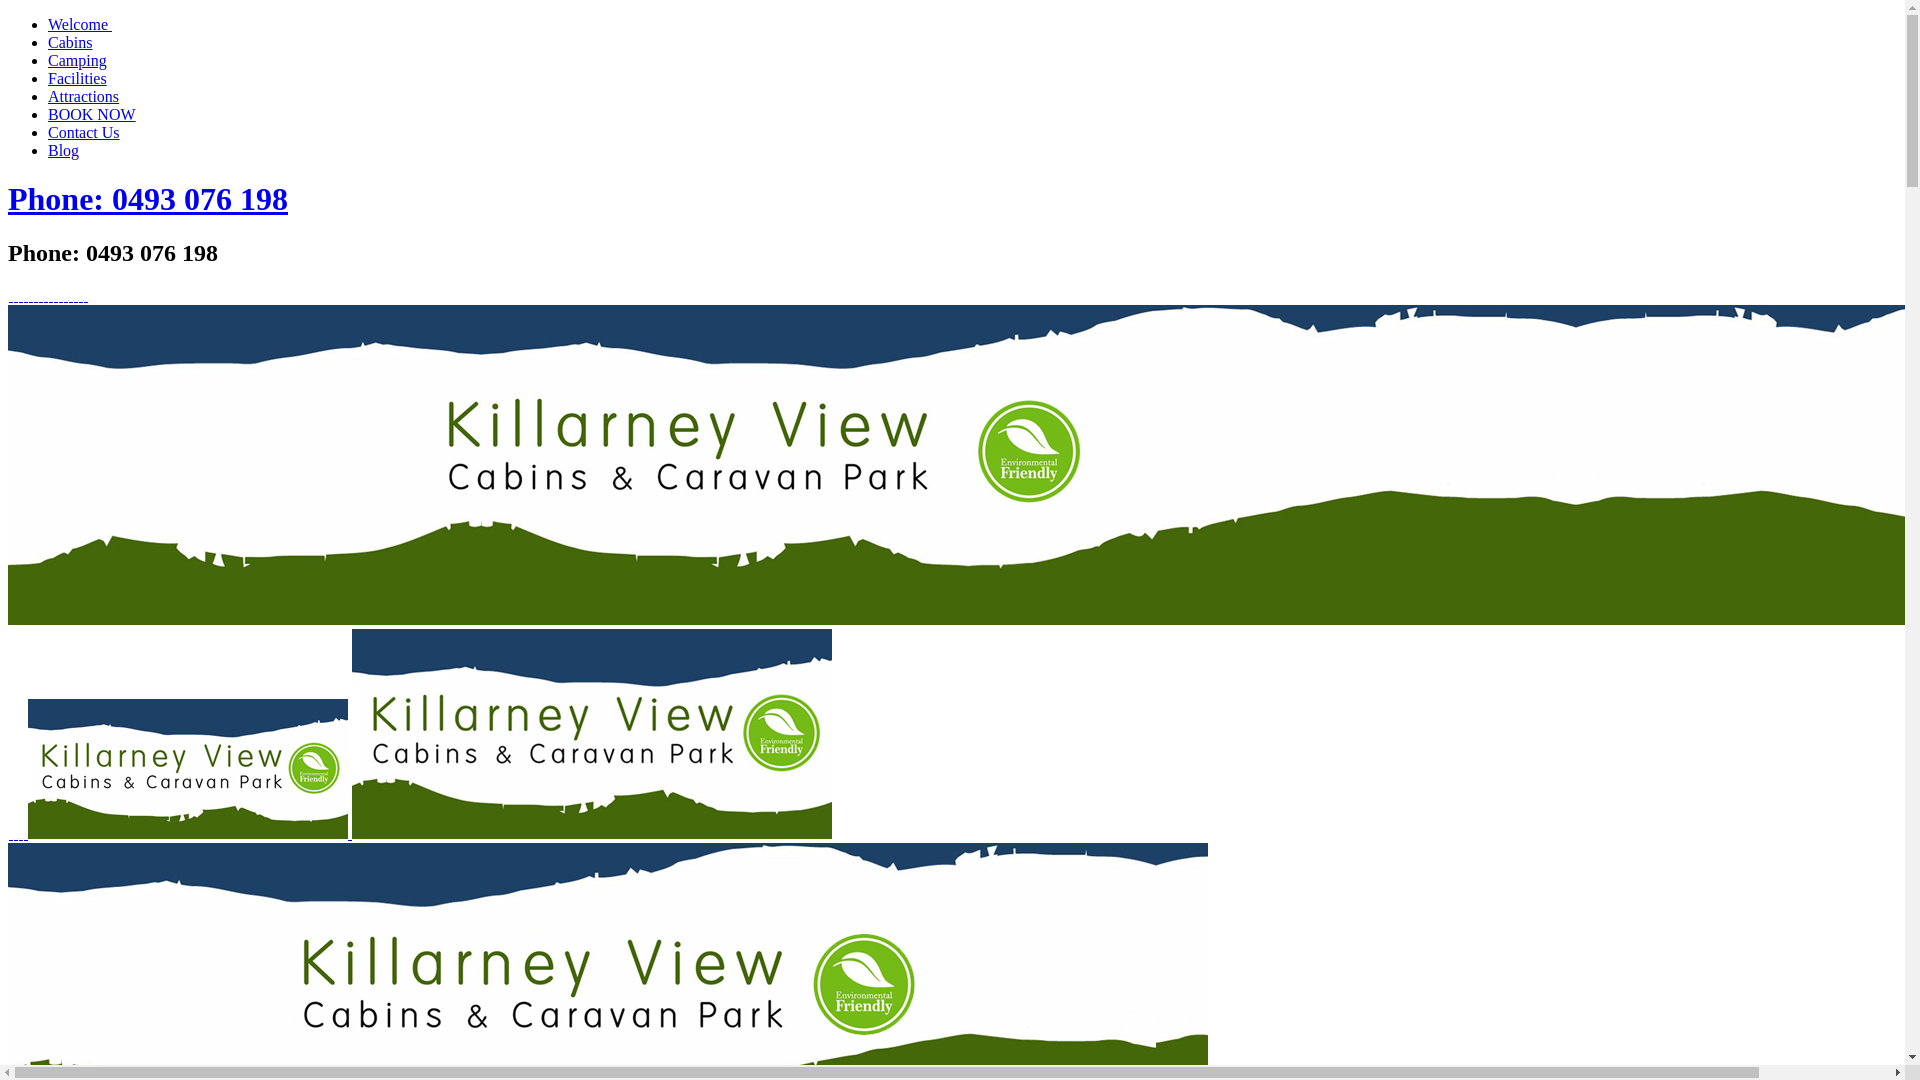  What do you see at coordinates (92, 114) in the screenshot?
I see `BOOK NOW` at bounding box center [92, 114].